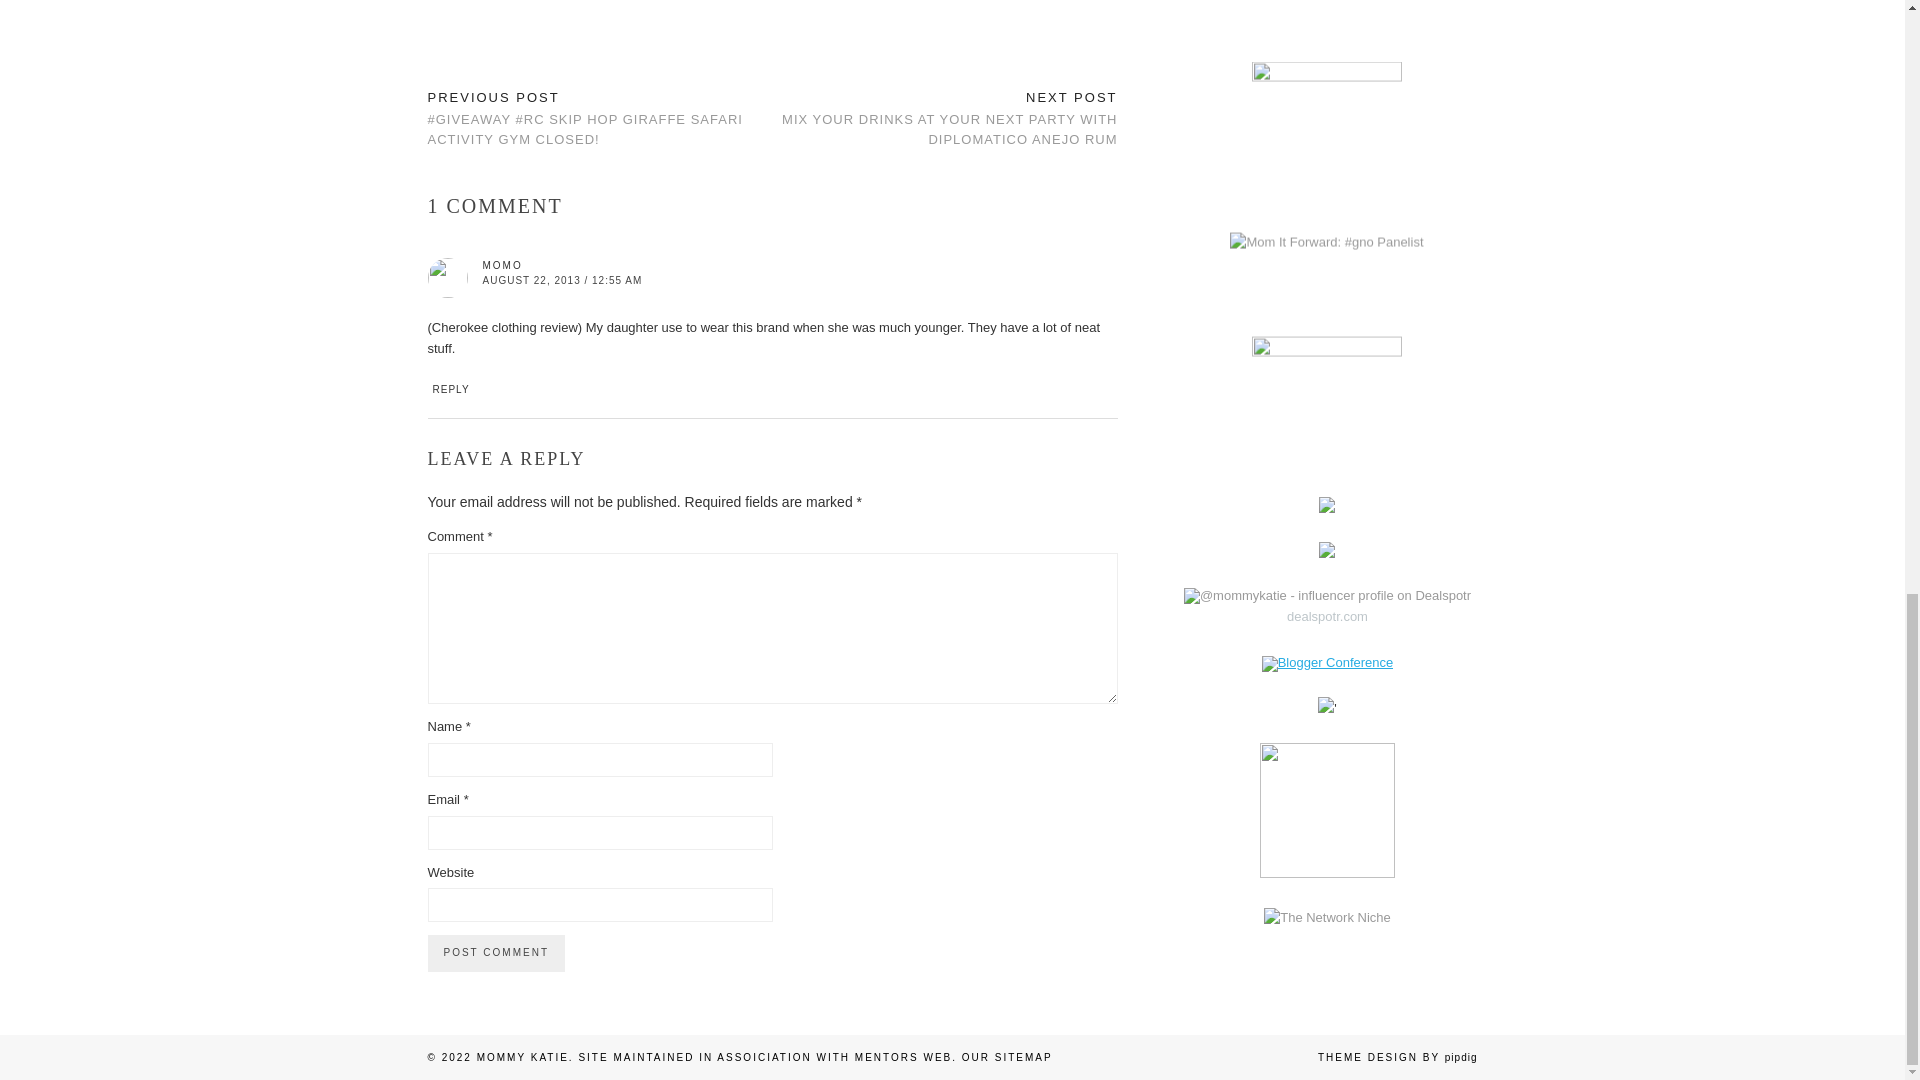 The image size is (1920, 1080). What do you see at coordinates (450, 390) in the screenshot?
I see `REPLY` at bounding box center [450, 390].